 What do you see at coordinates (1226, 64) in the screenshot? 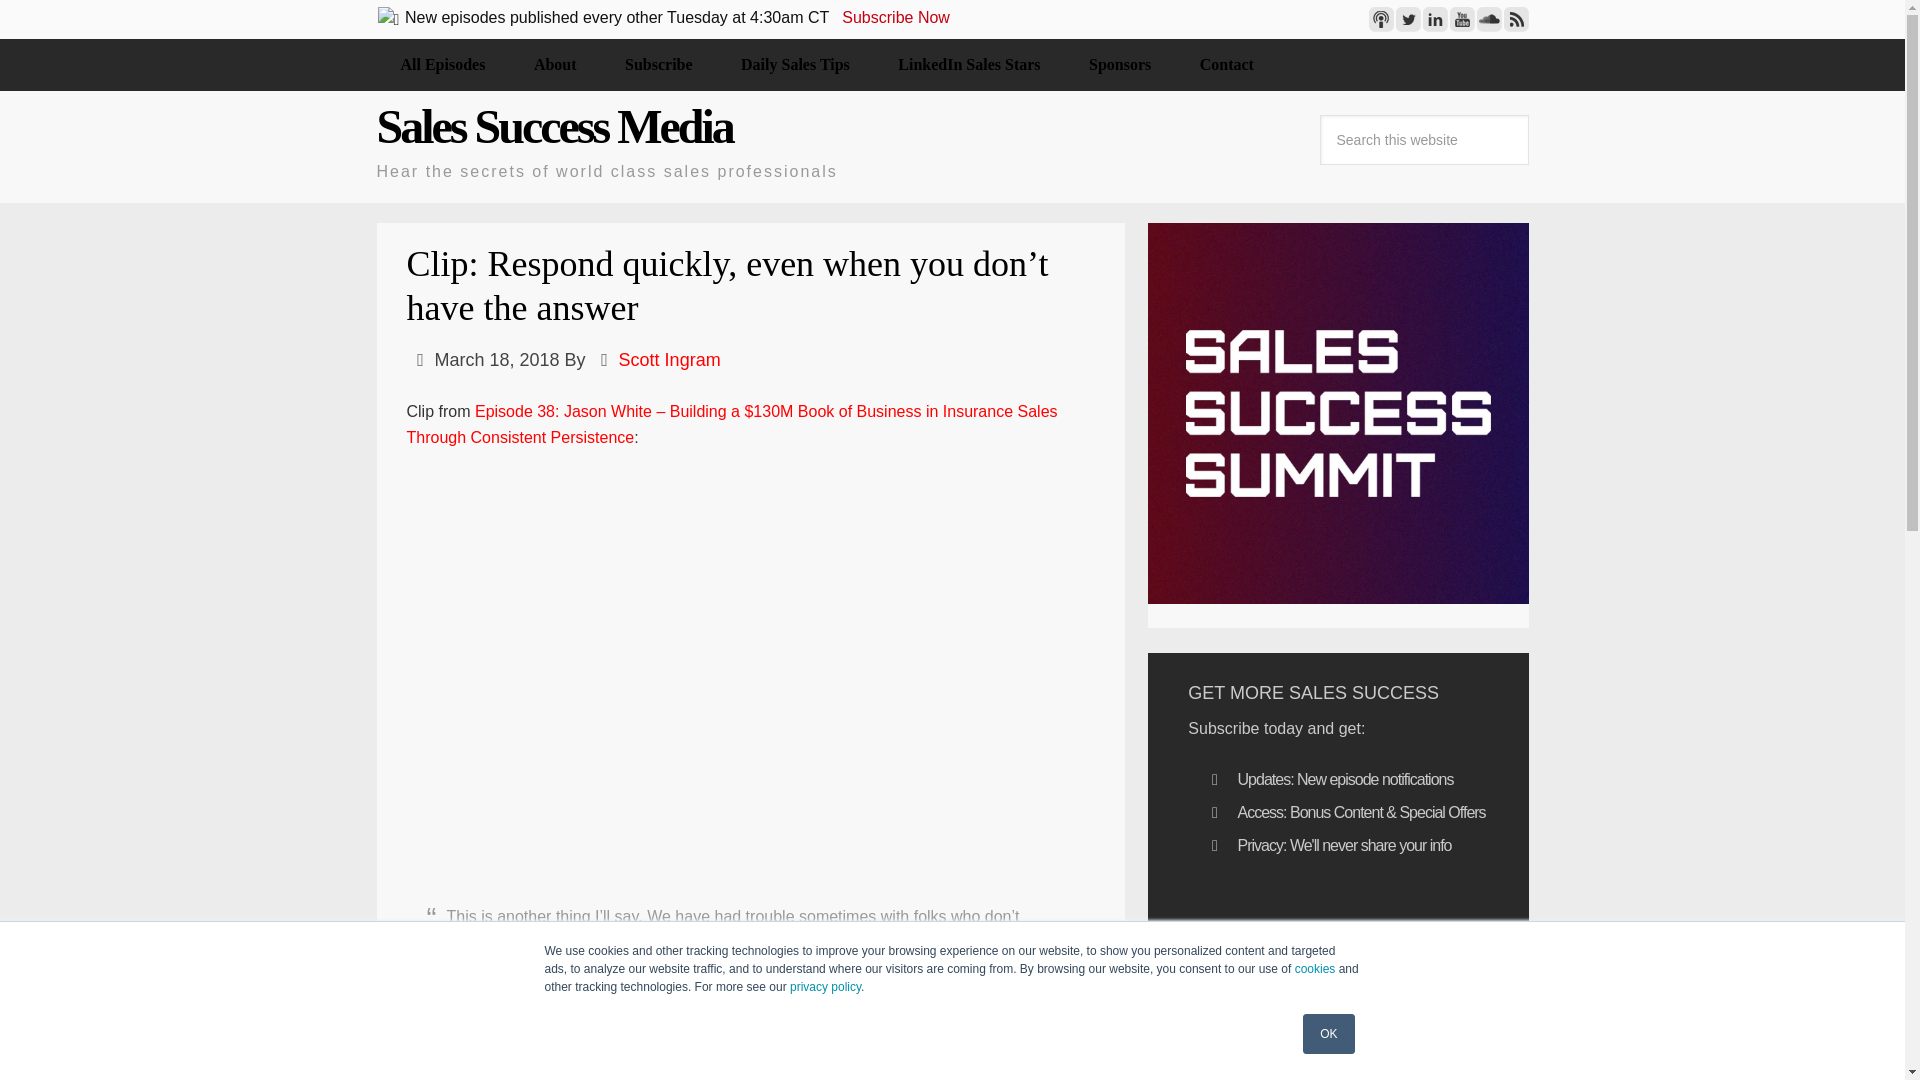
I see `Contact` at bounding box center [1226, 64].